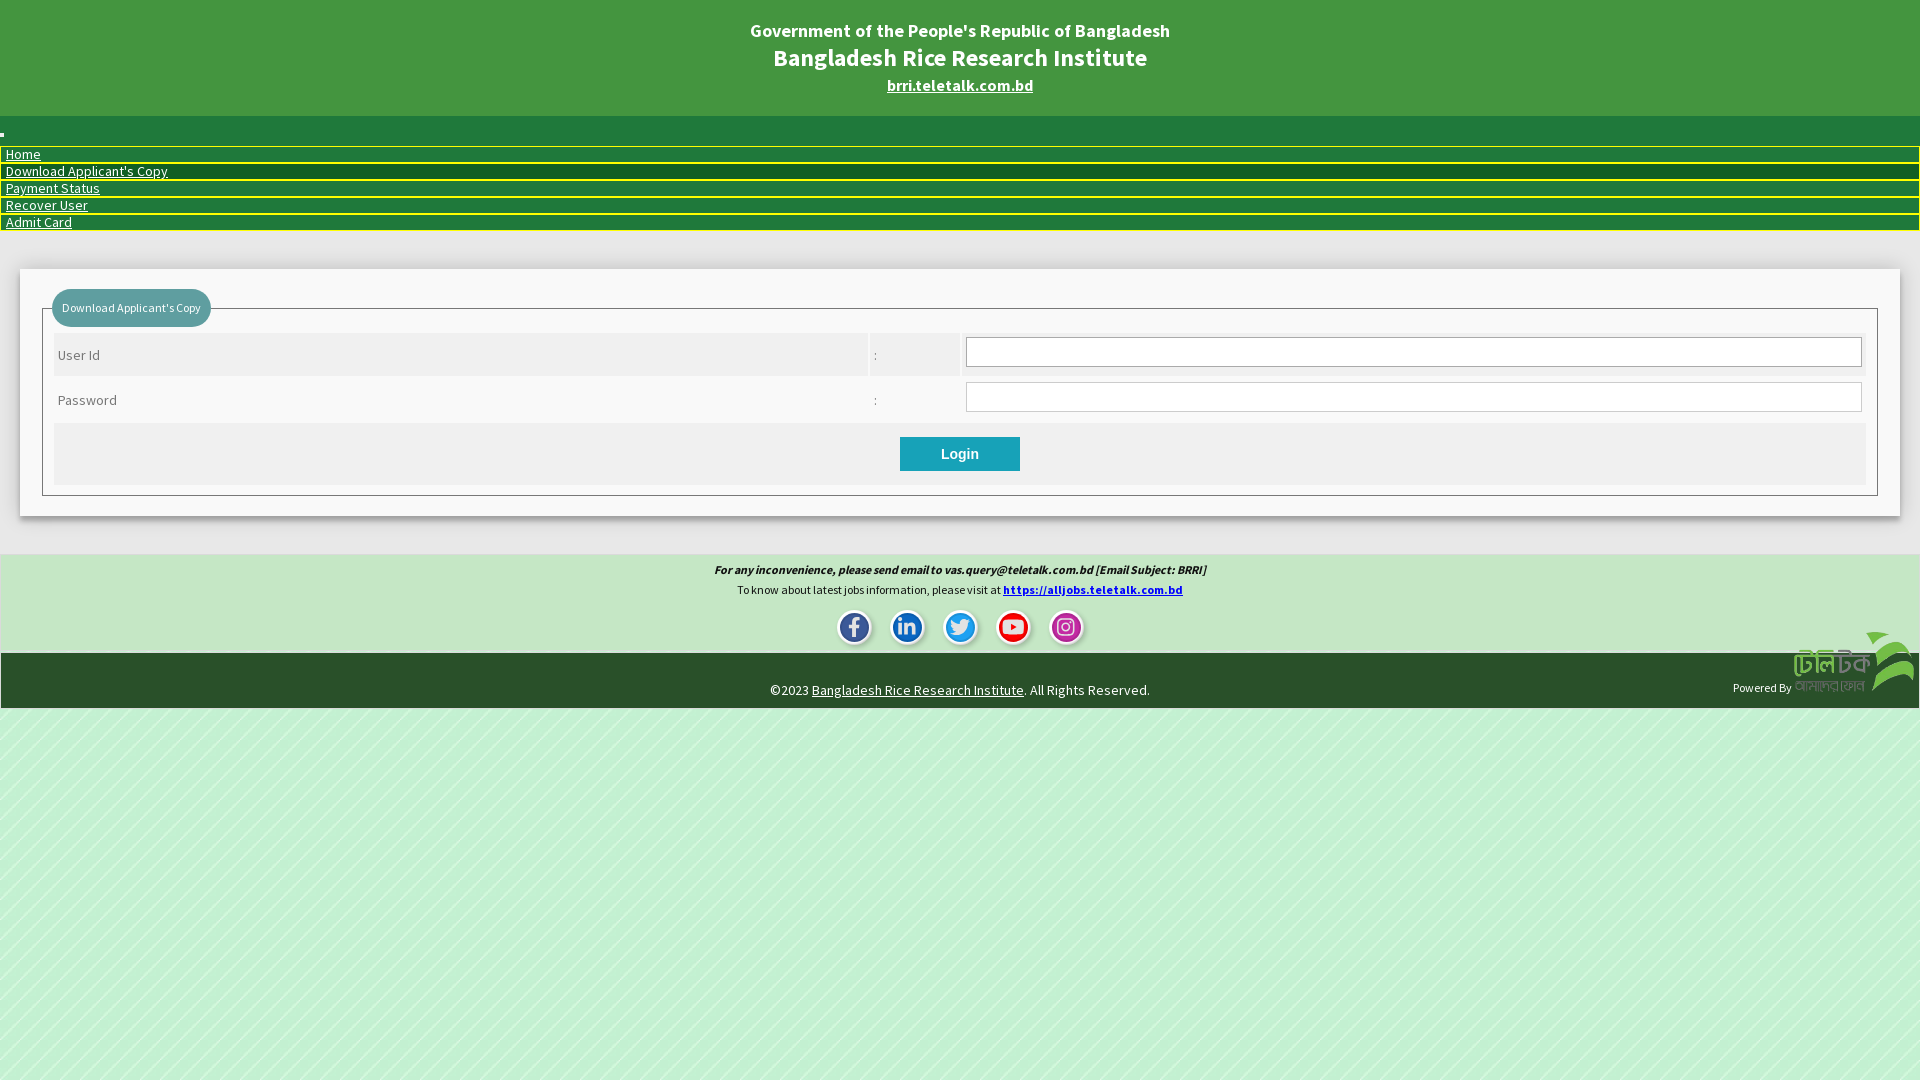  What do you see at coordinates (53, 188) in the screenshot?
I see `Payment Status` at bounding box center [53, 188].